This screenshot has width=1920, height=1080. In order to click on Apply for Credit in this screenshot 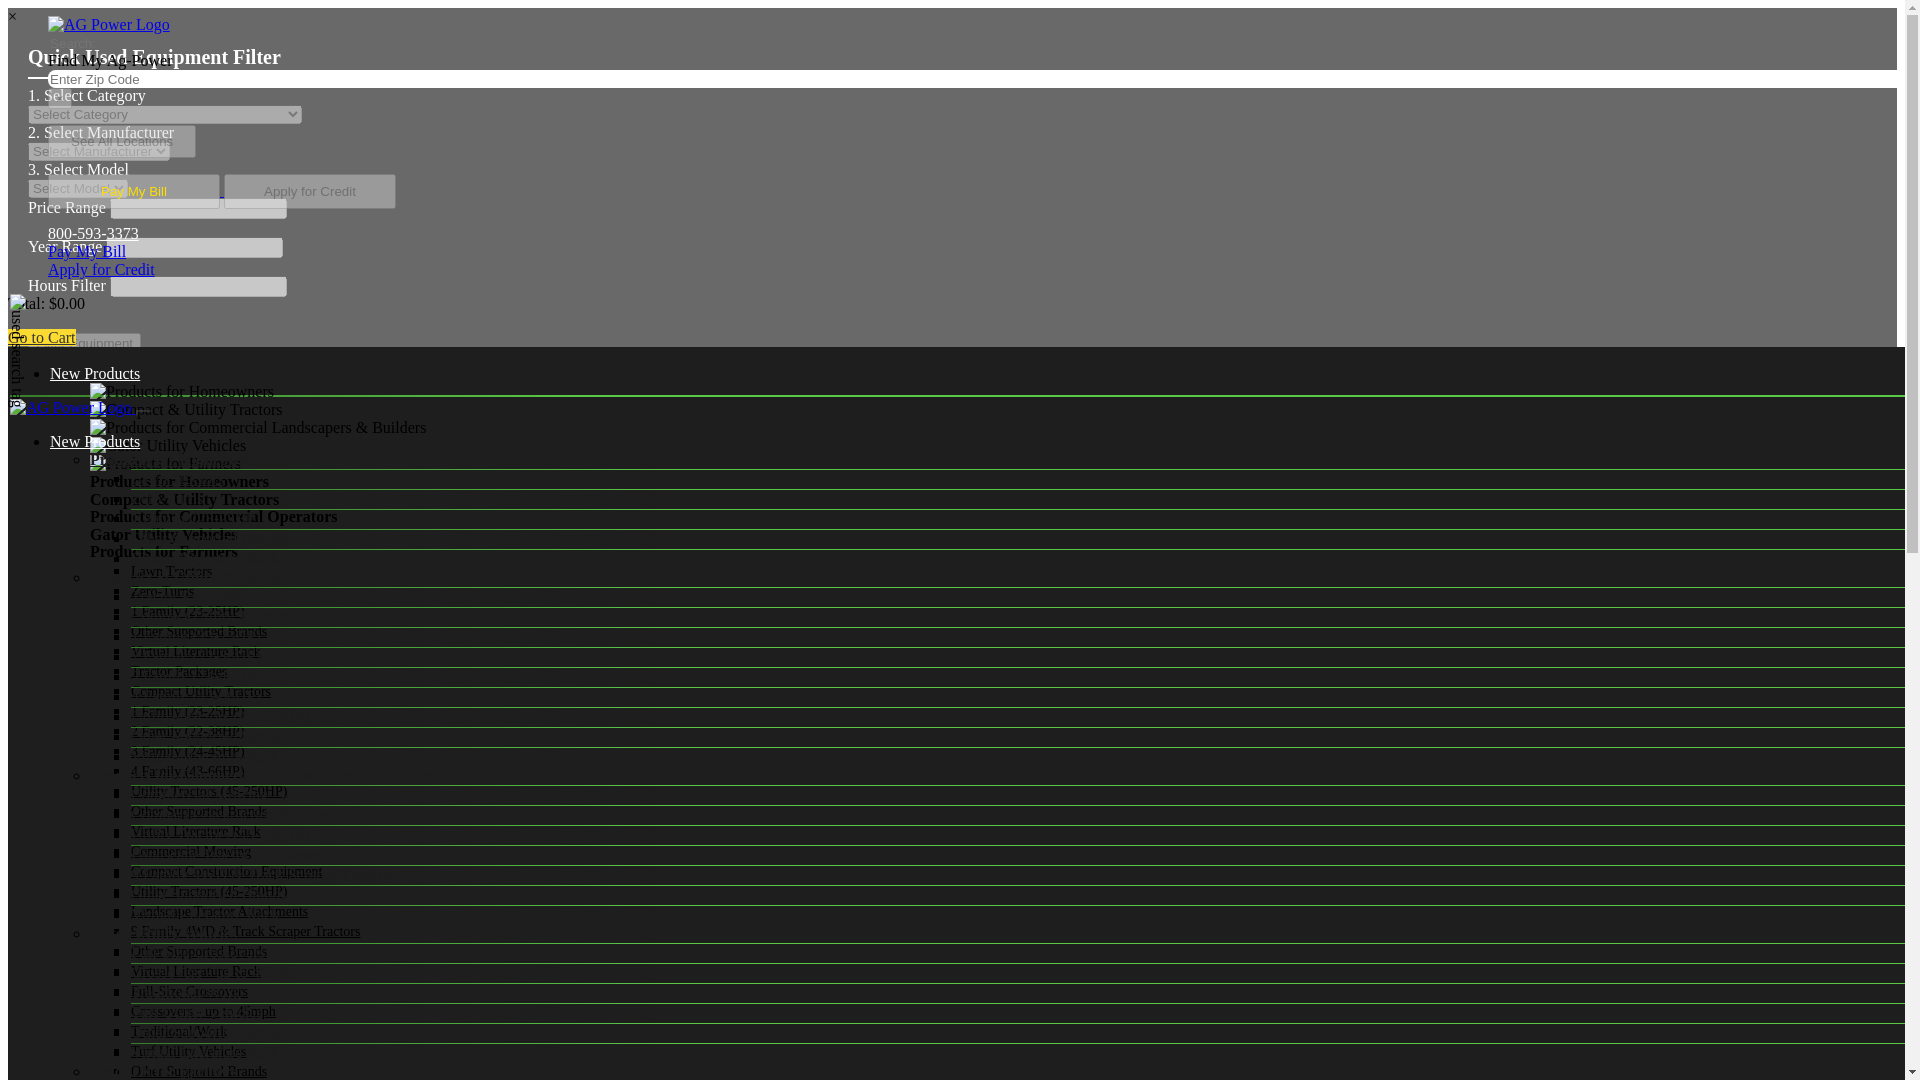, I will do `click(102, 269)`.